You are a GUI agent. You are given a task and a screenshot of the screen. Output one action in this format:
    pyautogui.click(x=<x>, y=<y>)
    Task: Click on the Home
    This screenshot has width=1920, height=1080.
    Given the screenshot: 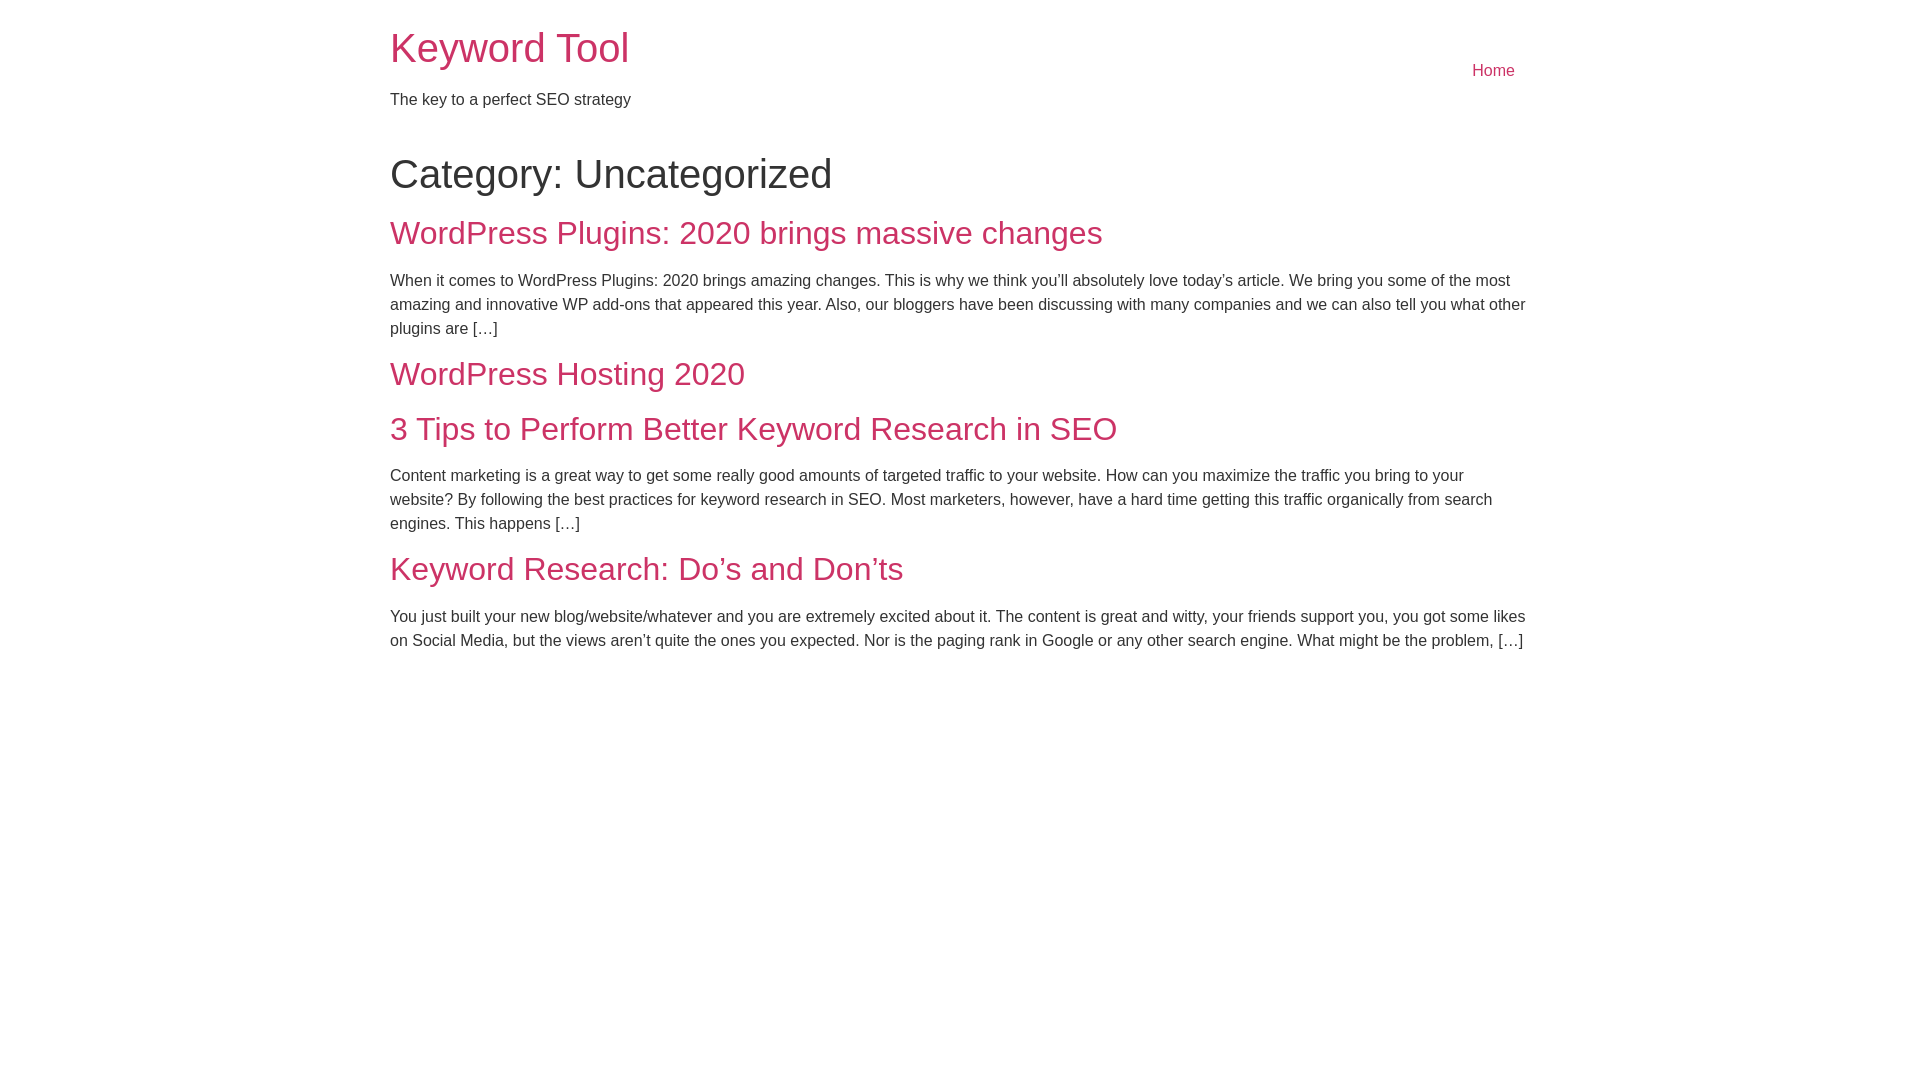 What is the action you would take?
    pyautogui.click(x=1494, y=71)
    